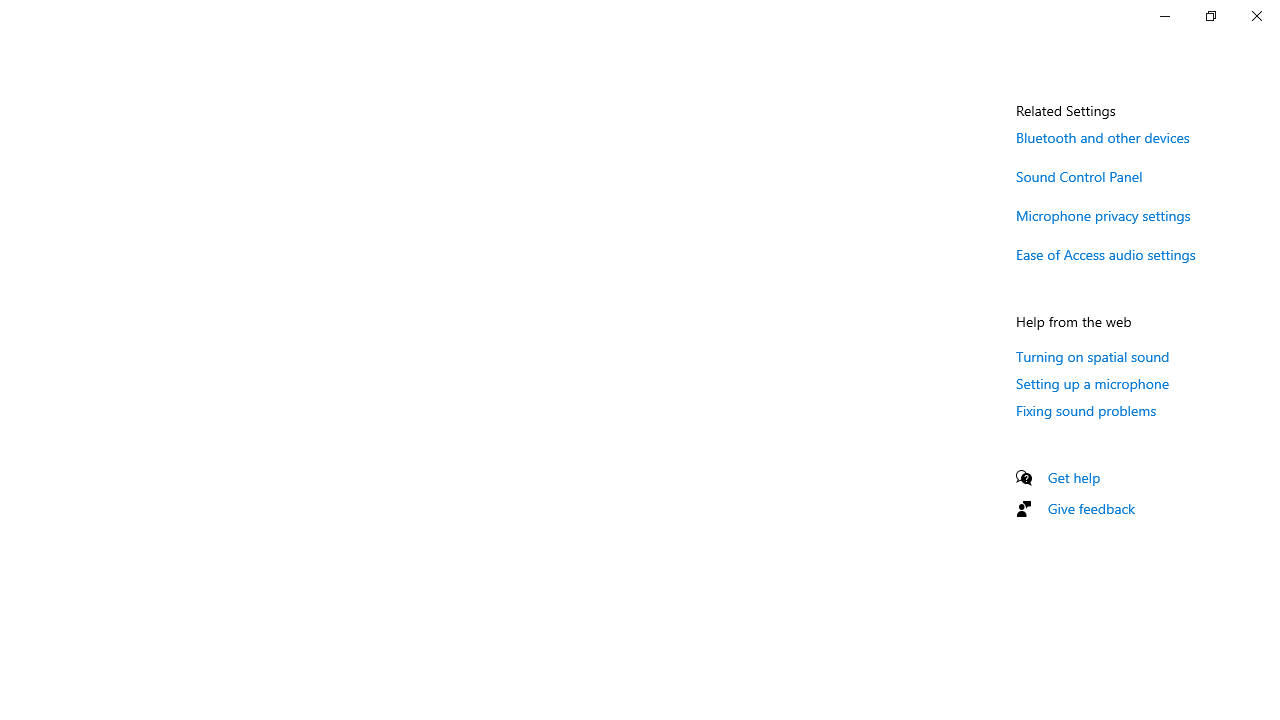 The height and width of the screenshot is (720, 1280). Describe the element at coordinates (1092, 356) in the screenshot. I see `Turning on spatial sound` at that location.